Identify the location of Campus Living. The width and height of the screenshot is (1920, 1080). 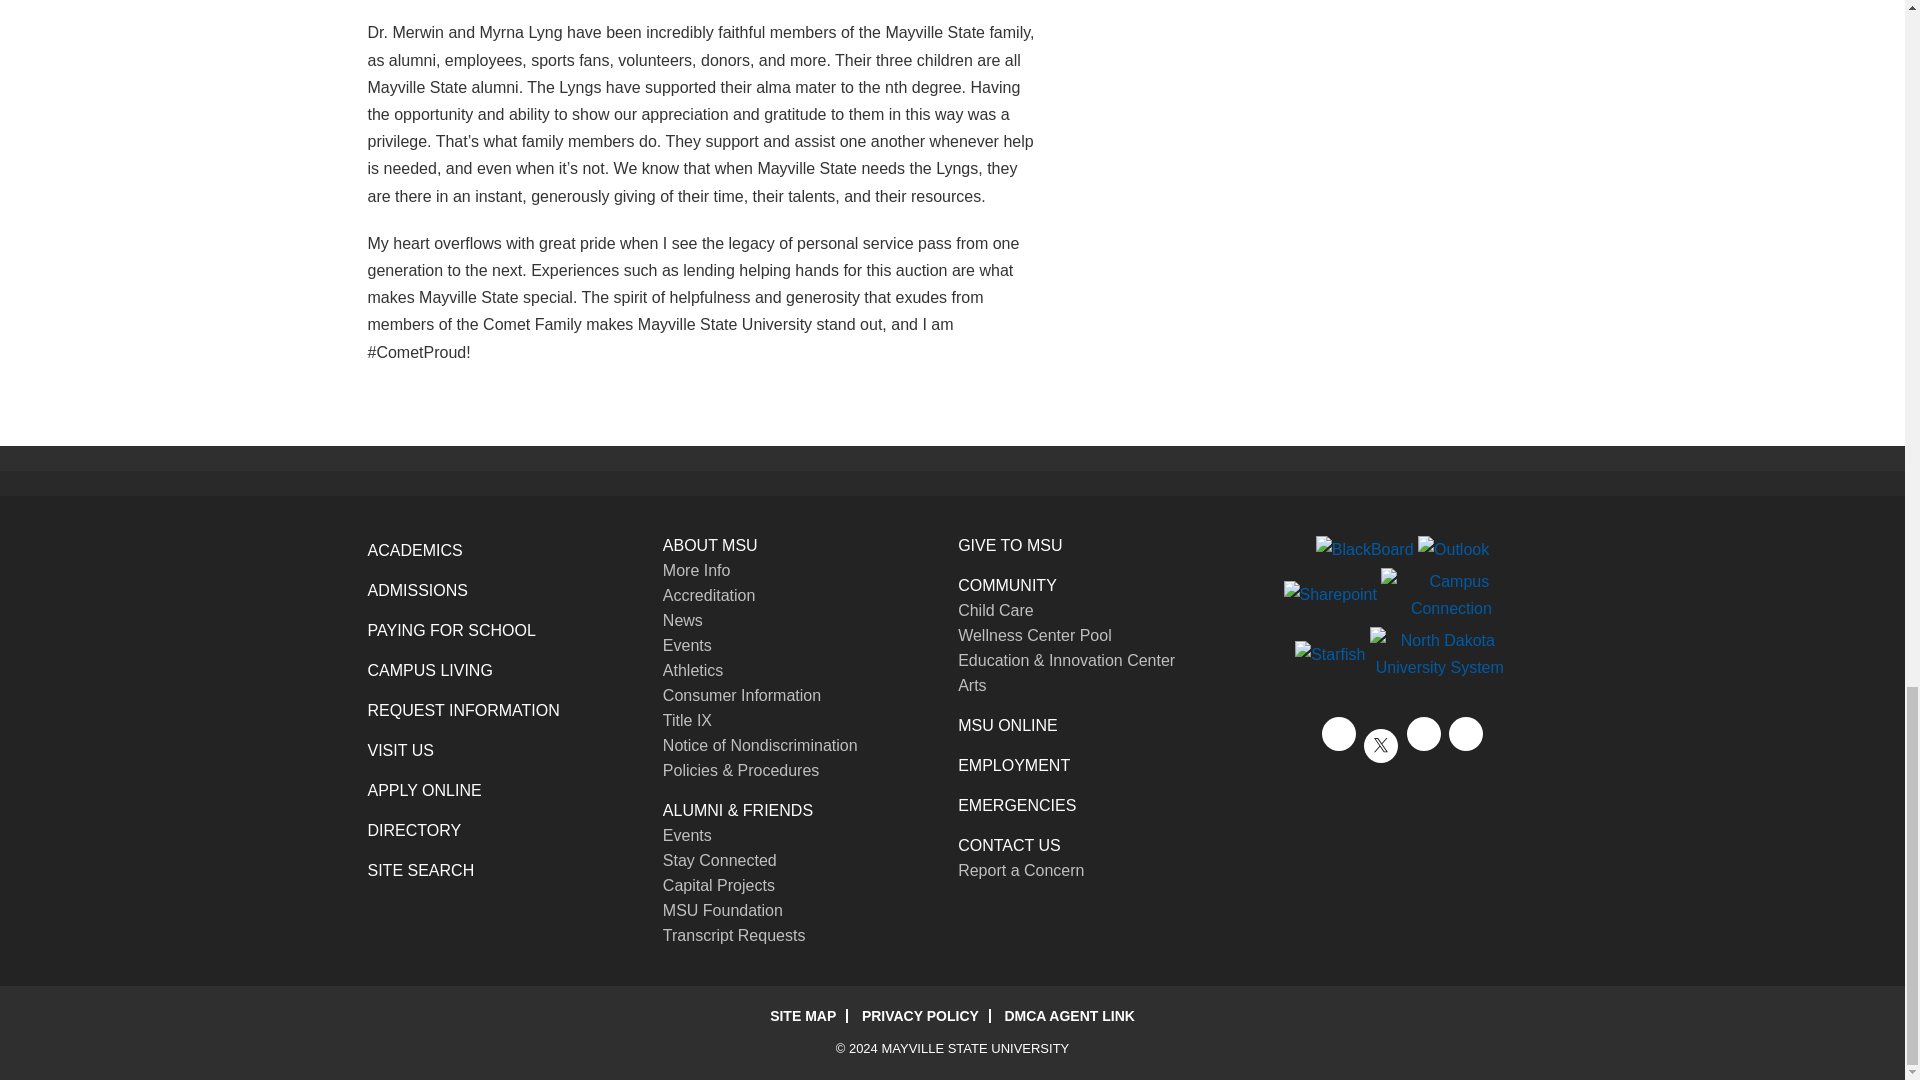
(430, 670).